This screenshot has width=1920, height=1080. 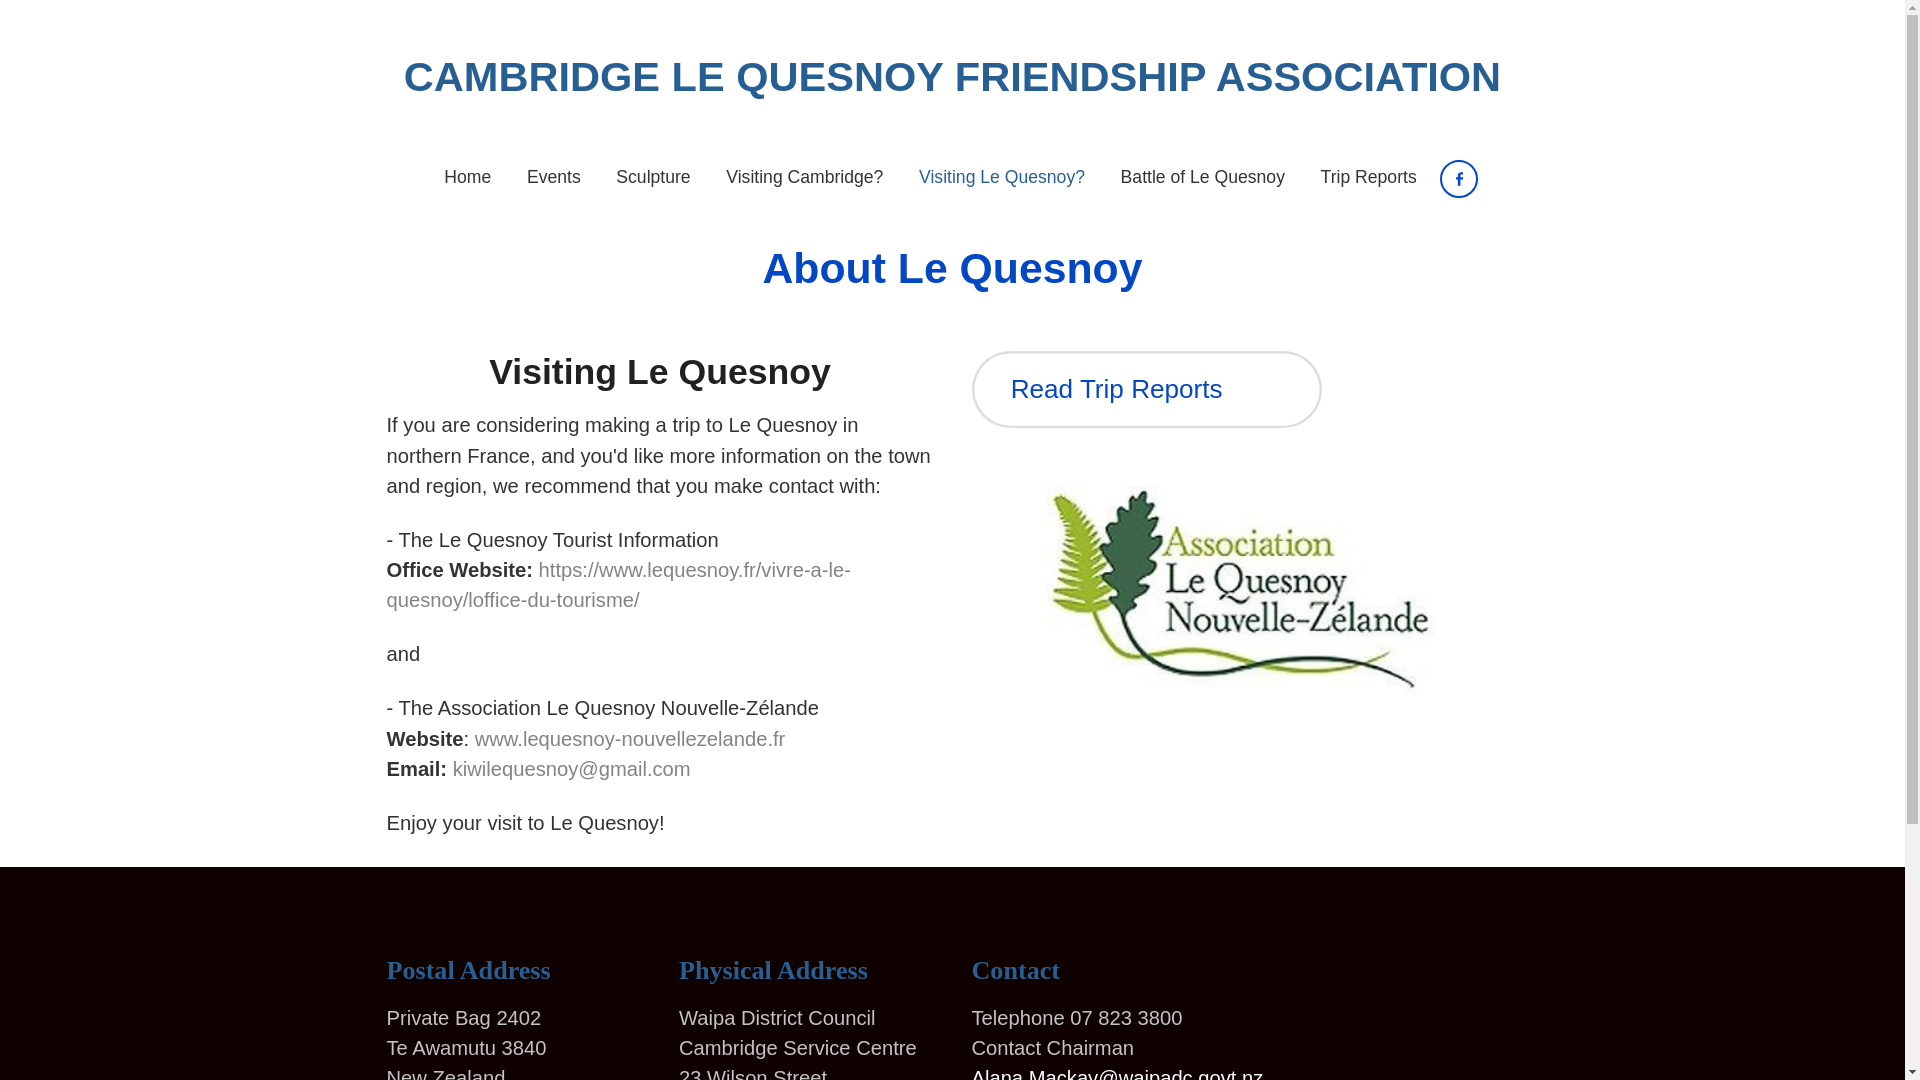 What do you see at coordinates (654, 178) in the screenshot?
I see `Sculpture` at bounding box center [654, 178].